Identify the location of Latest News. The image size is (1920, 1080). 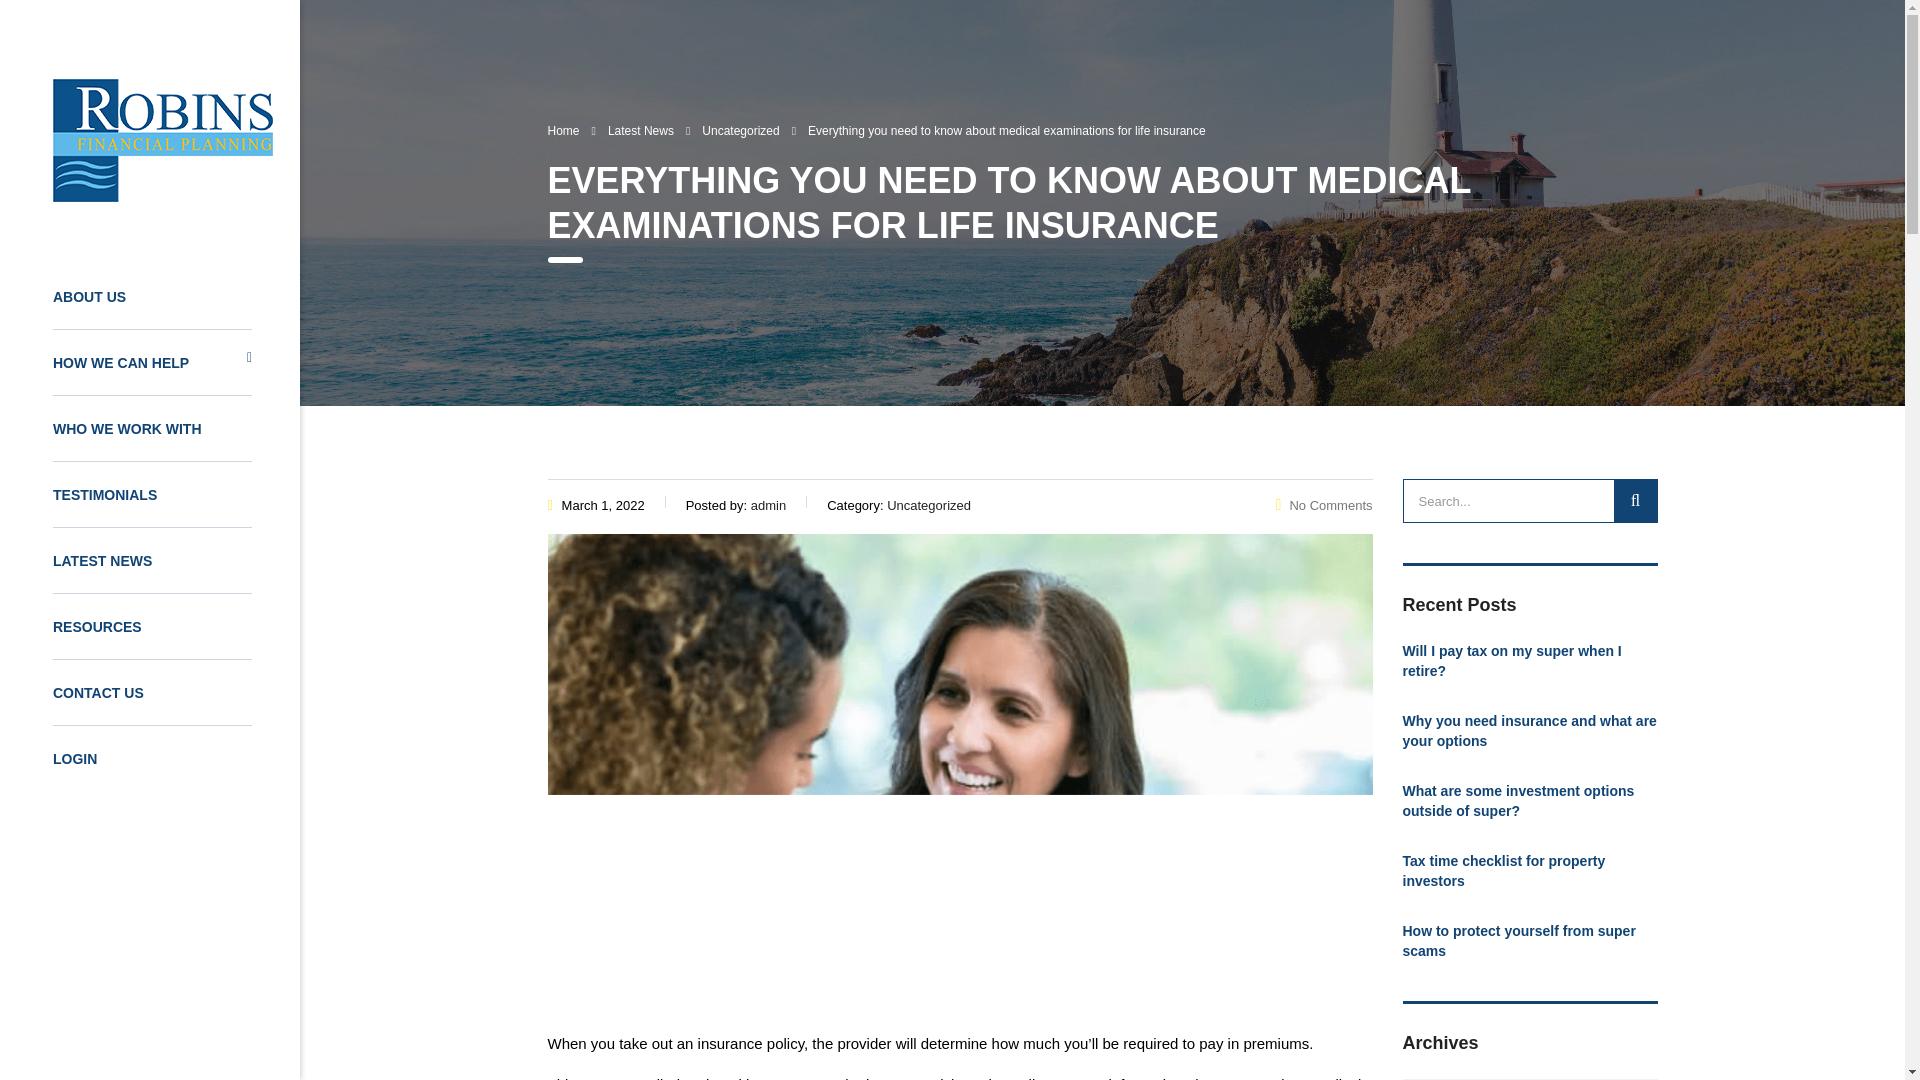
(640, 131).